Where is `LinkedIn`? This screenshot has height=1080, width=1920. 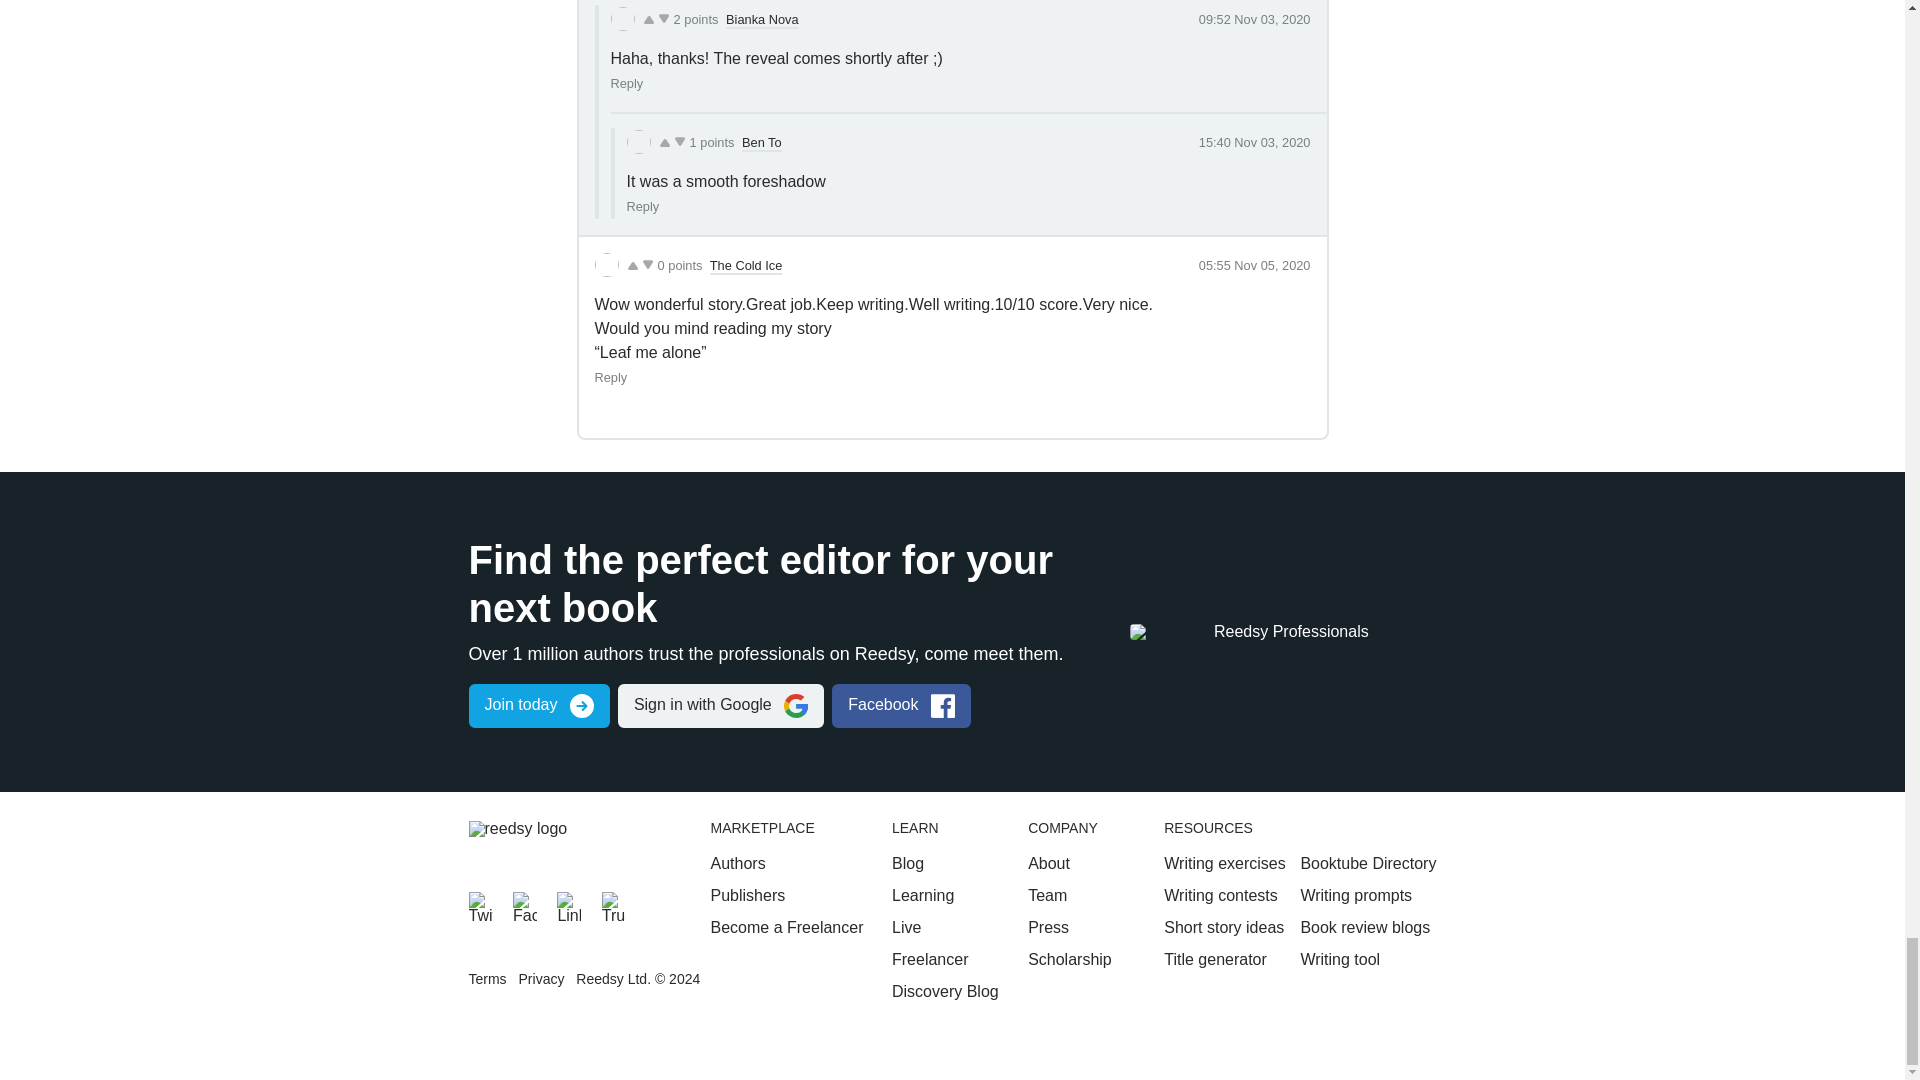
LinkedIn is located at coordinates (568, 904).